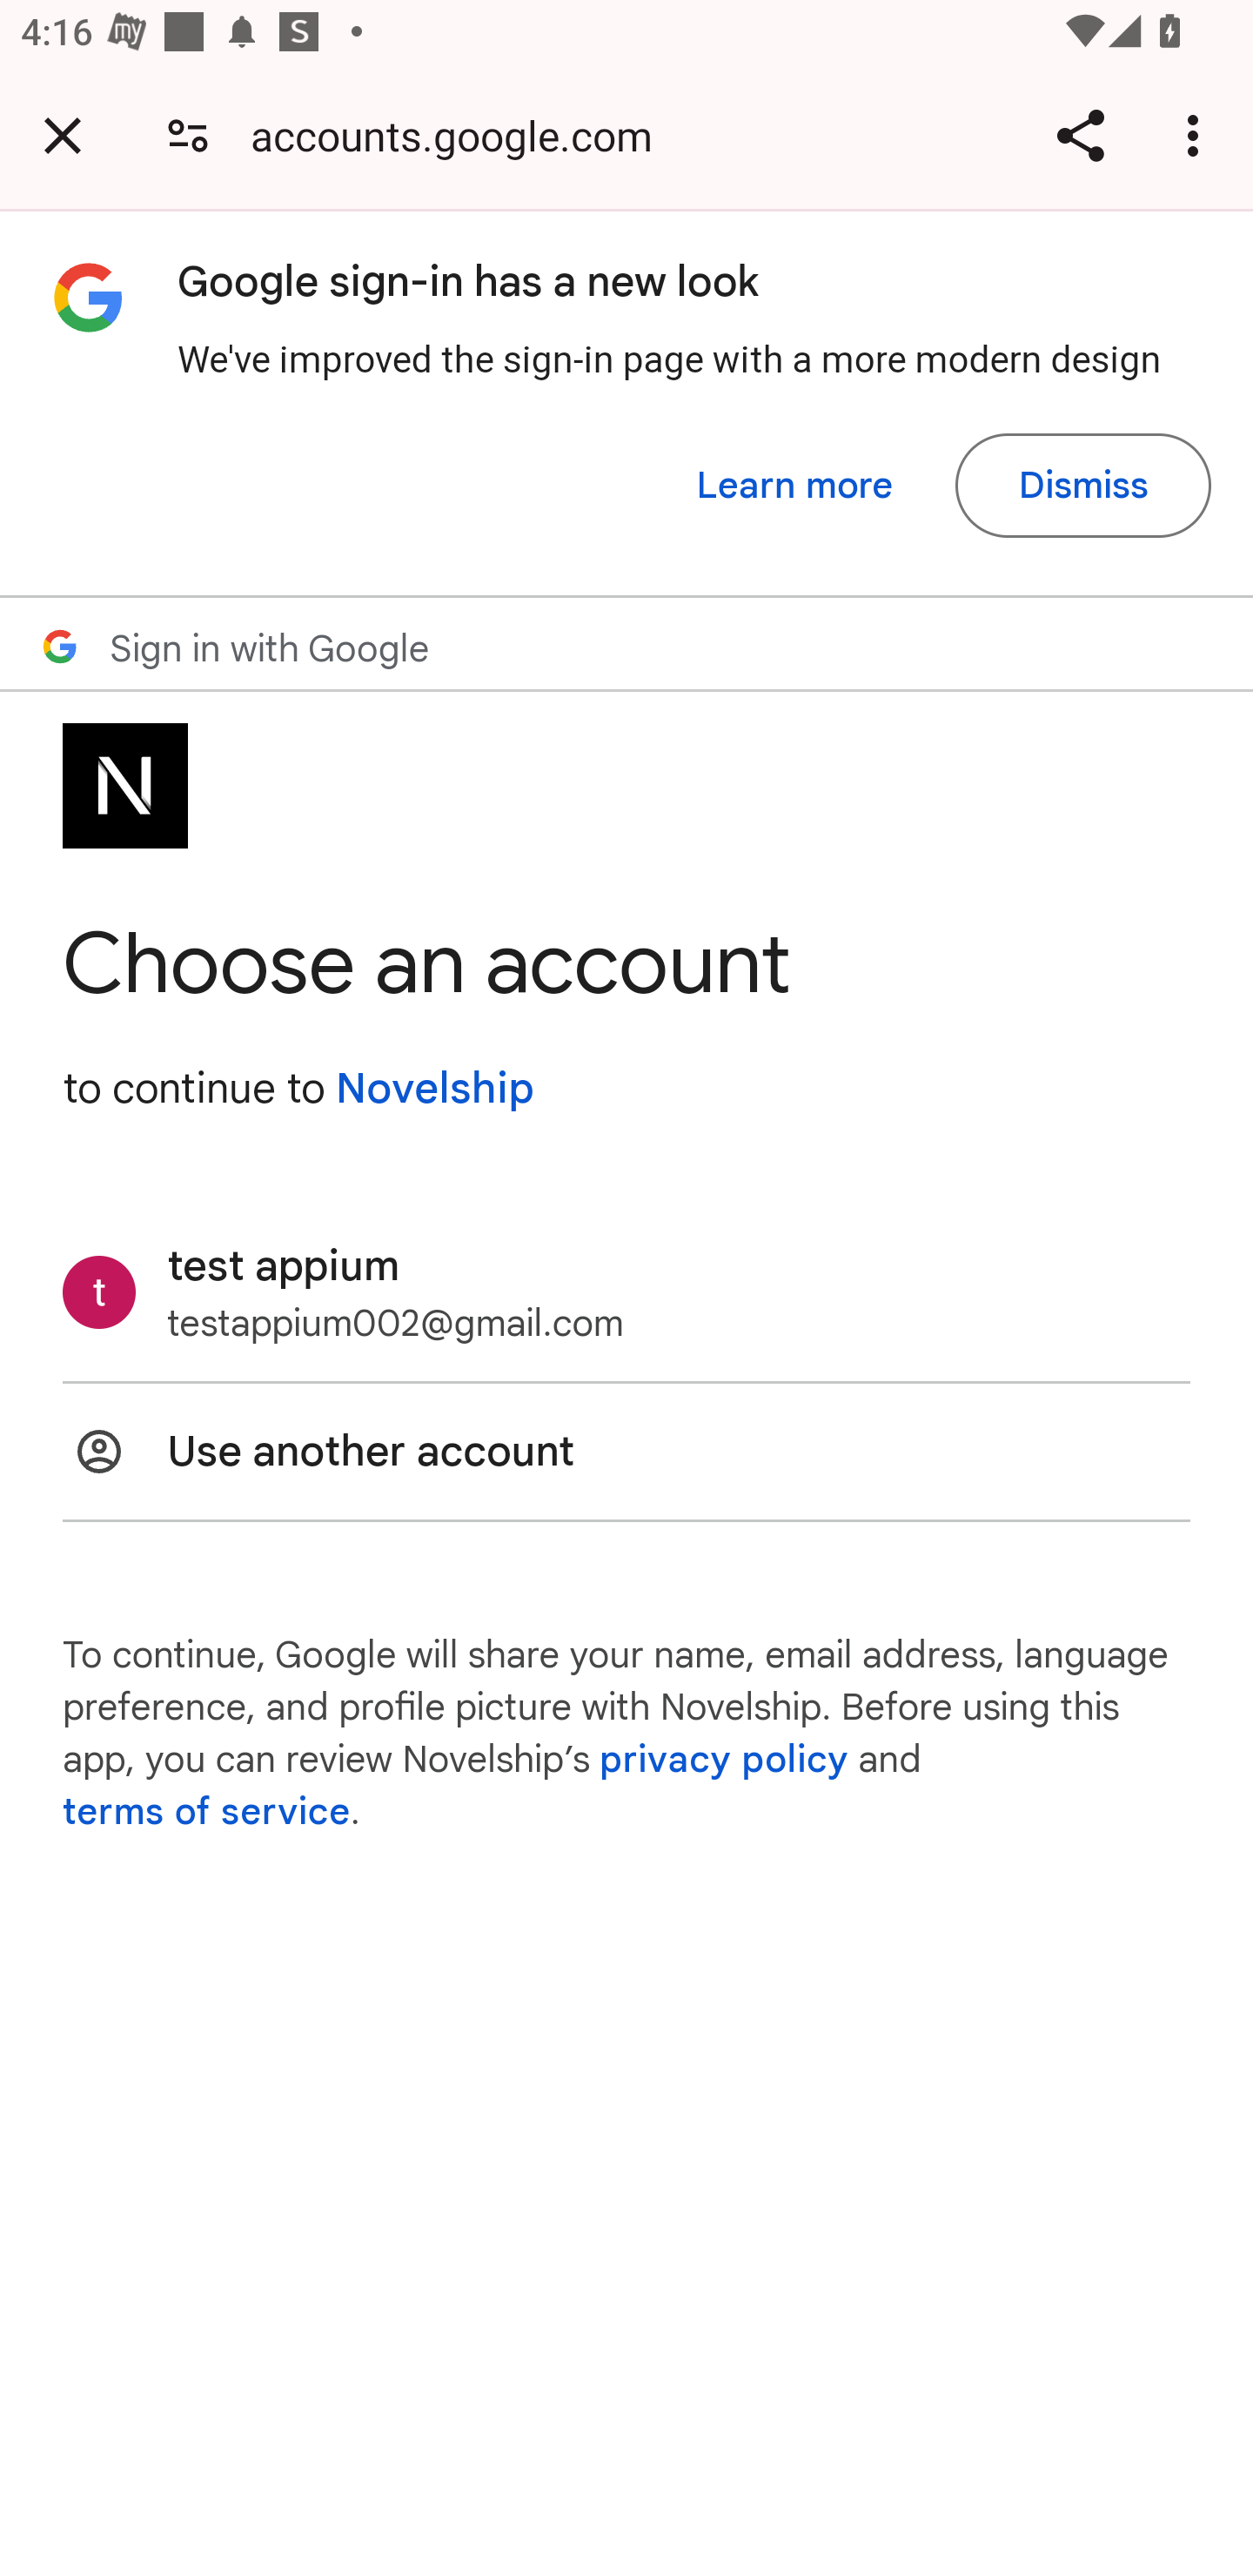 The image size is (1253, 2576). What do you see at coordinates (462, 134) in the screenshot?
I see `accounts.google.com` at bounding box center [462, 134].